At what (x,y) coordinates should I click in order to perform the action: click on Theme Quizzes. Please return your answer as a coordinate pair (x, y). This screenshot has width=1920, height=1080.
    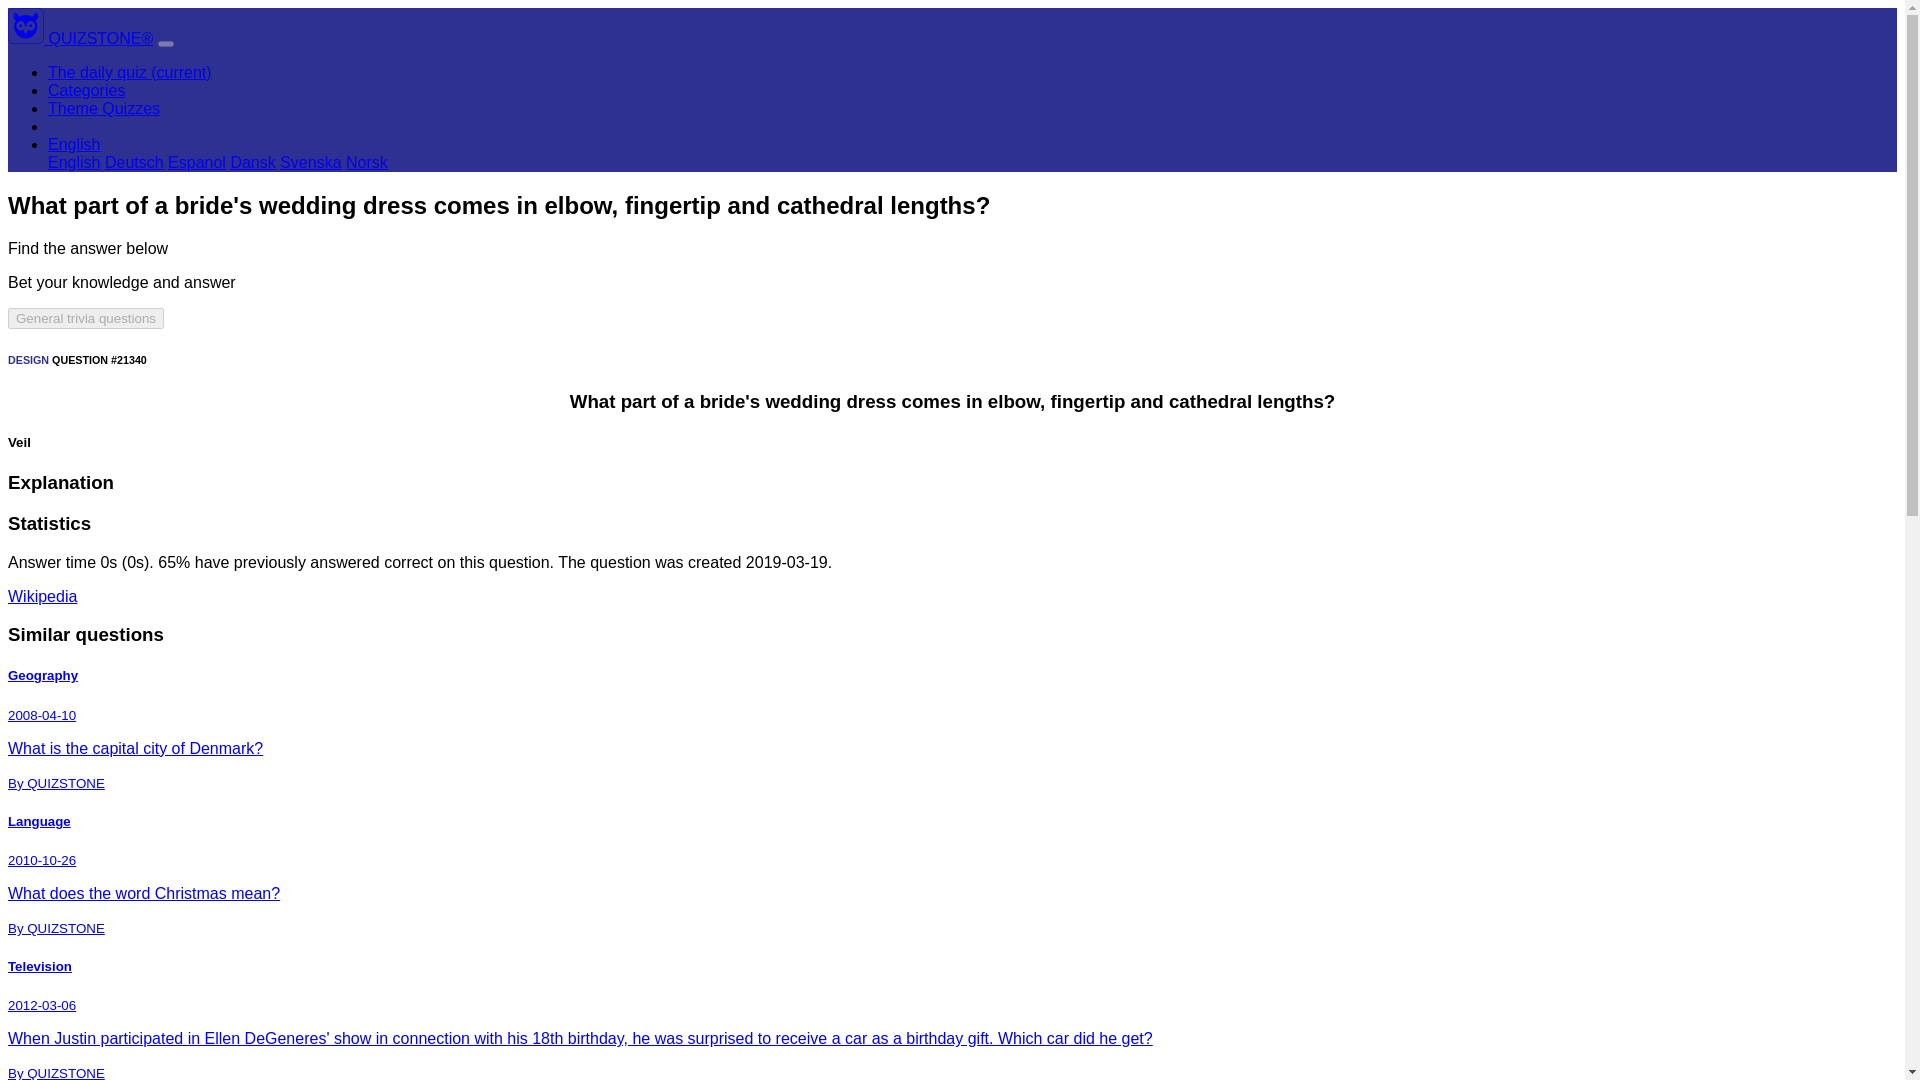
    Looking at the image, I should click on (104, 108).